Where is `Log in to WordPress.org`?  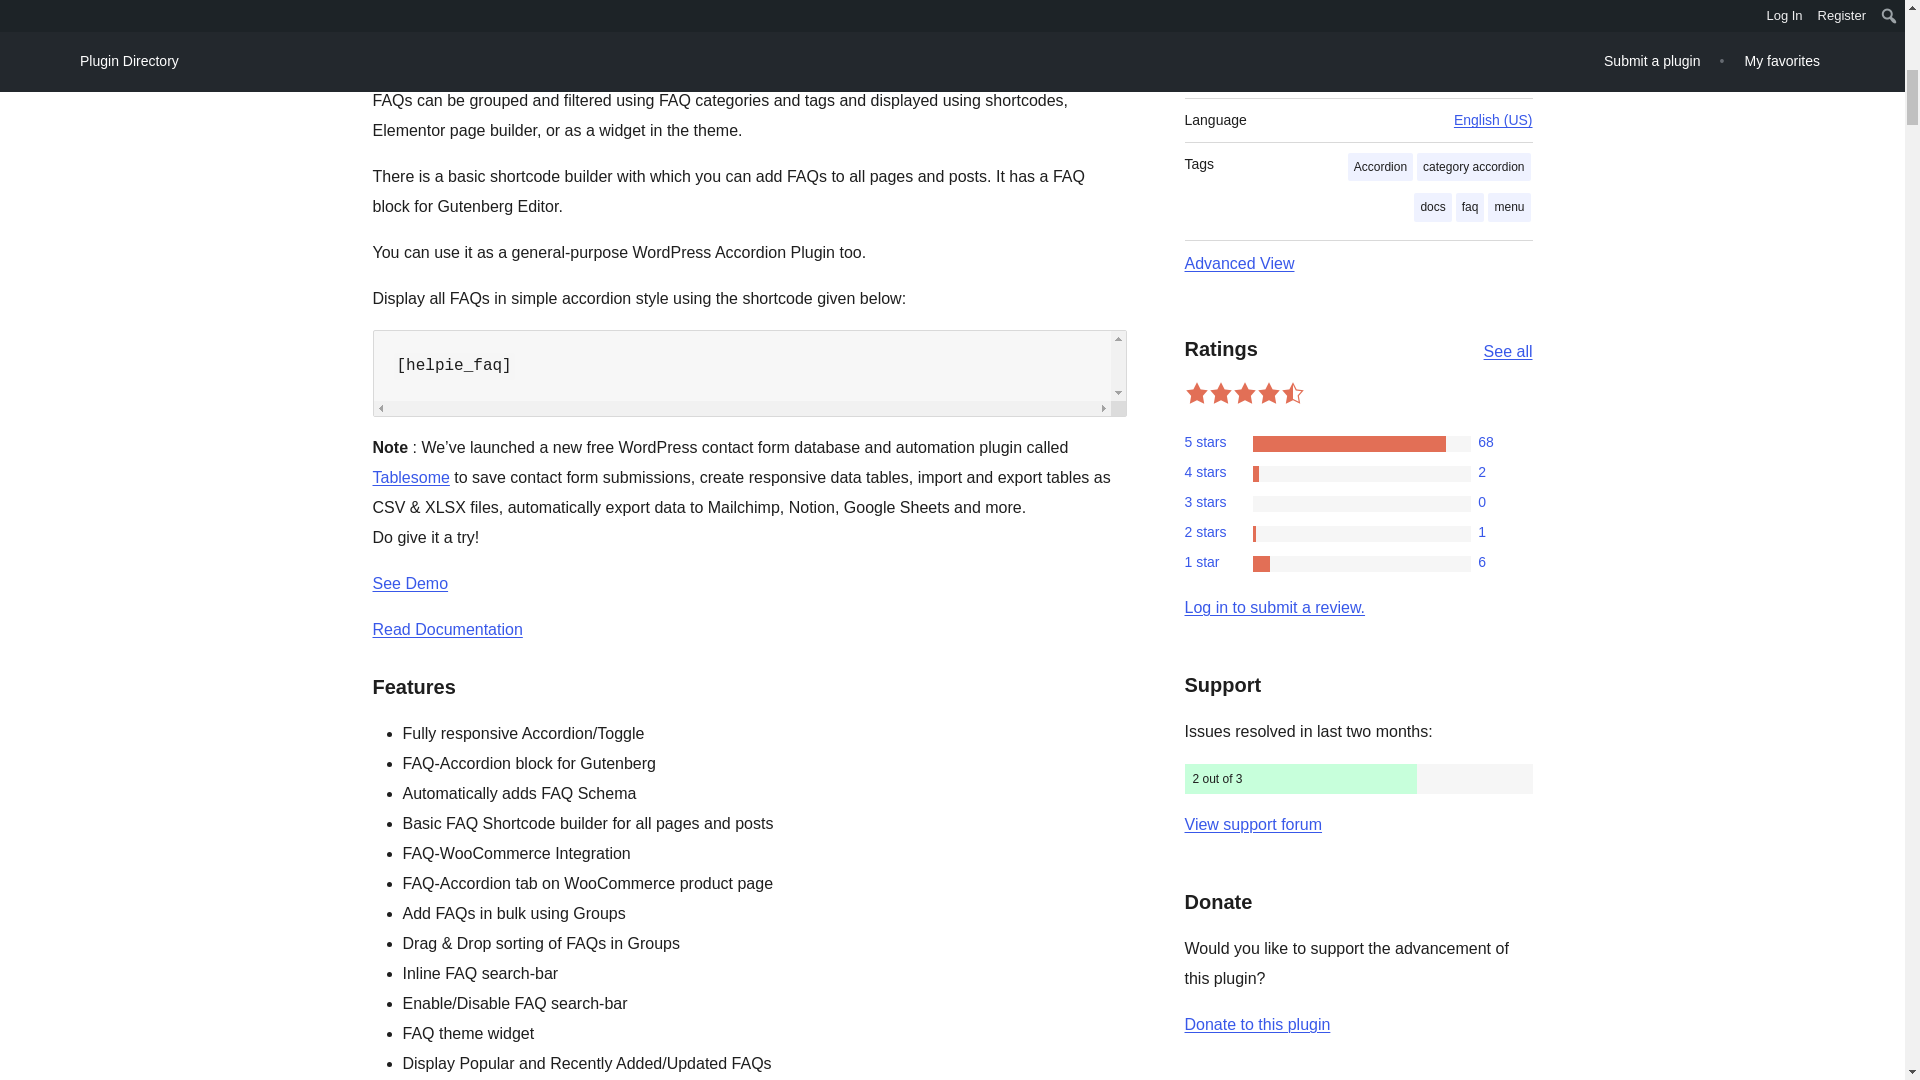
Log in to WordPress.org is located at coordinates (1274, 607).